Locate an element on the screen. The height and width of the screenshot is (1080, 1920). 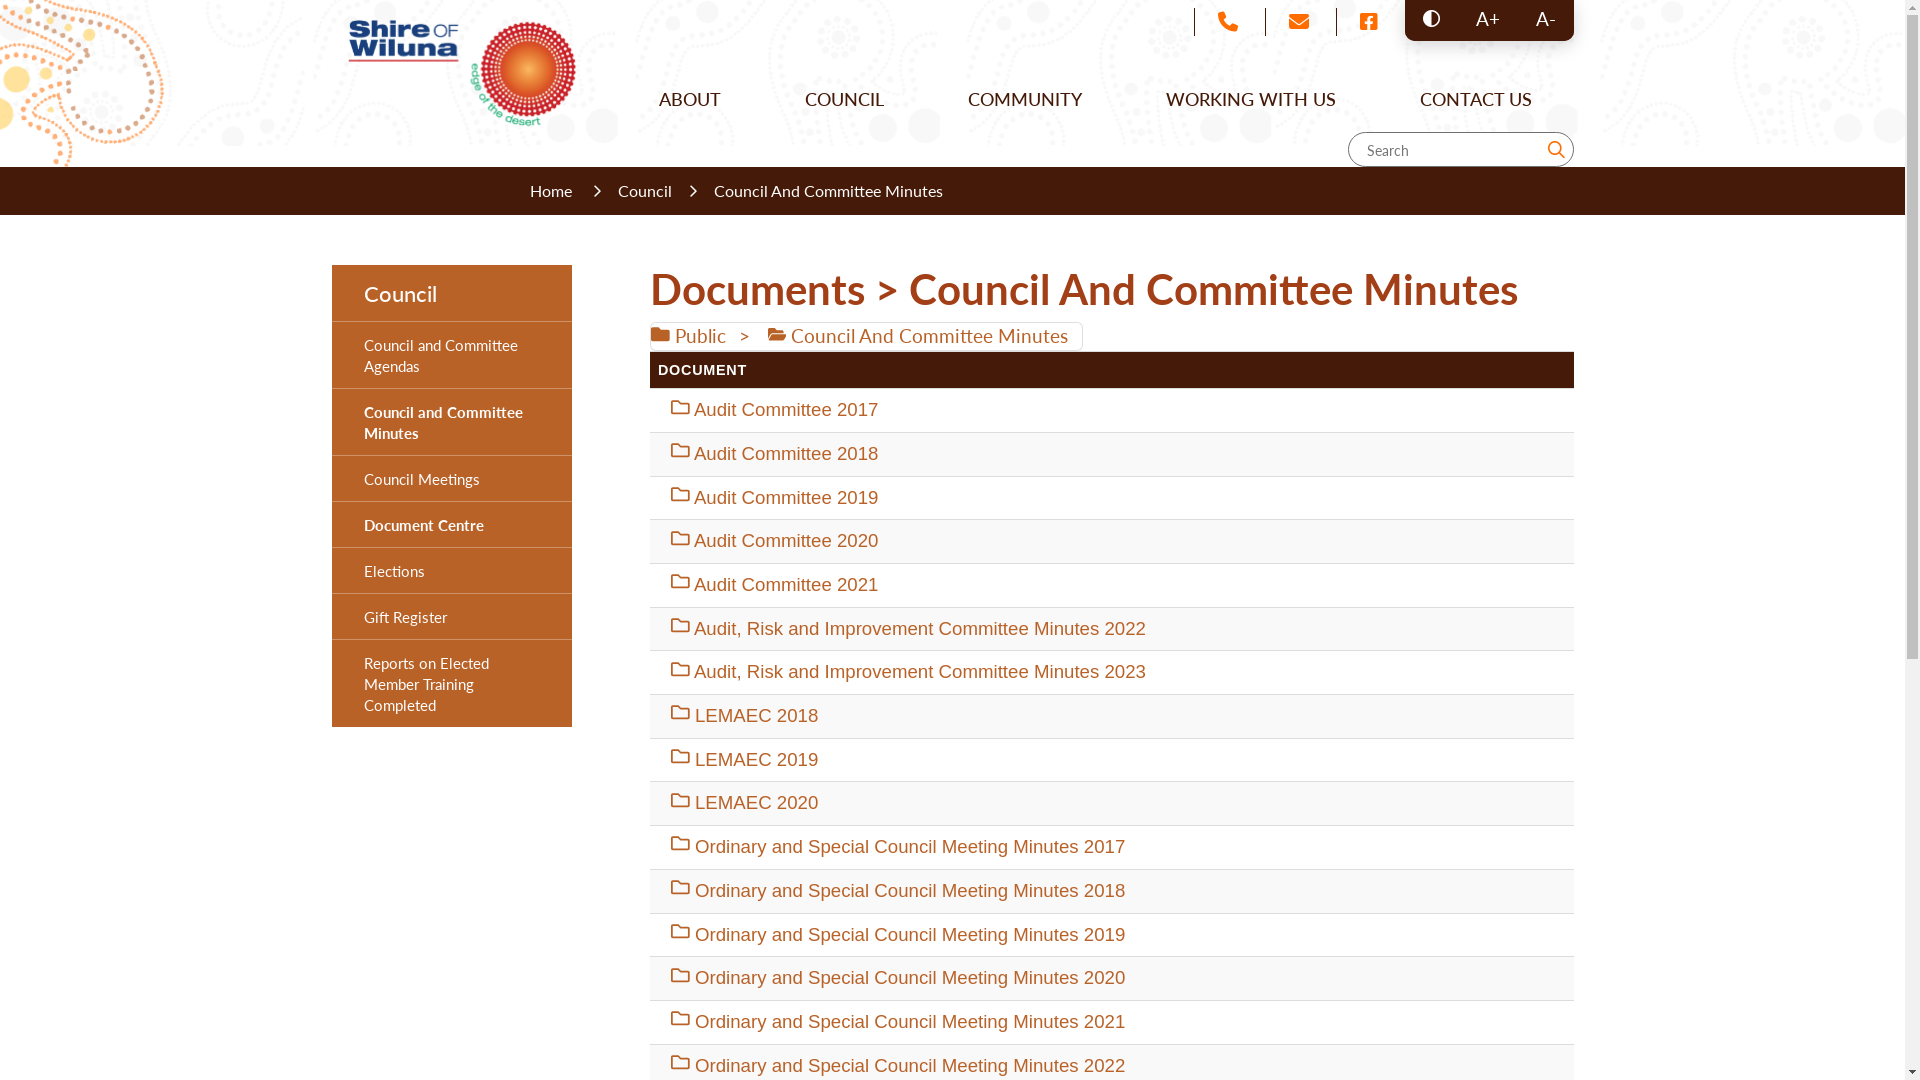
Home is located at coordinates (554, 191).